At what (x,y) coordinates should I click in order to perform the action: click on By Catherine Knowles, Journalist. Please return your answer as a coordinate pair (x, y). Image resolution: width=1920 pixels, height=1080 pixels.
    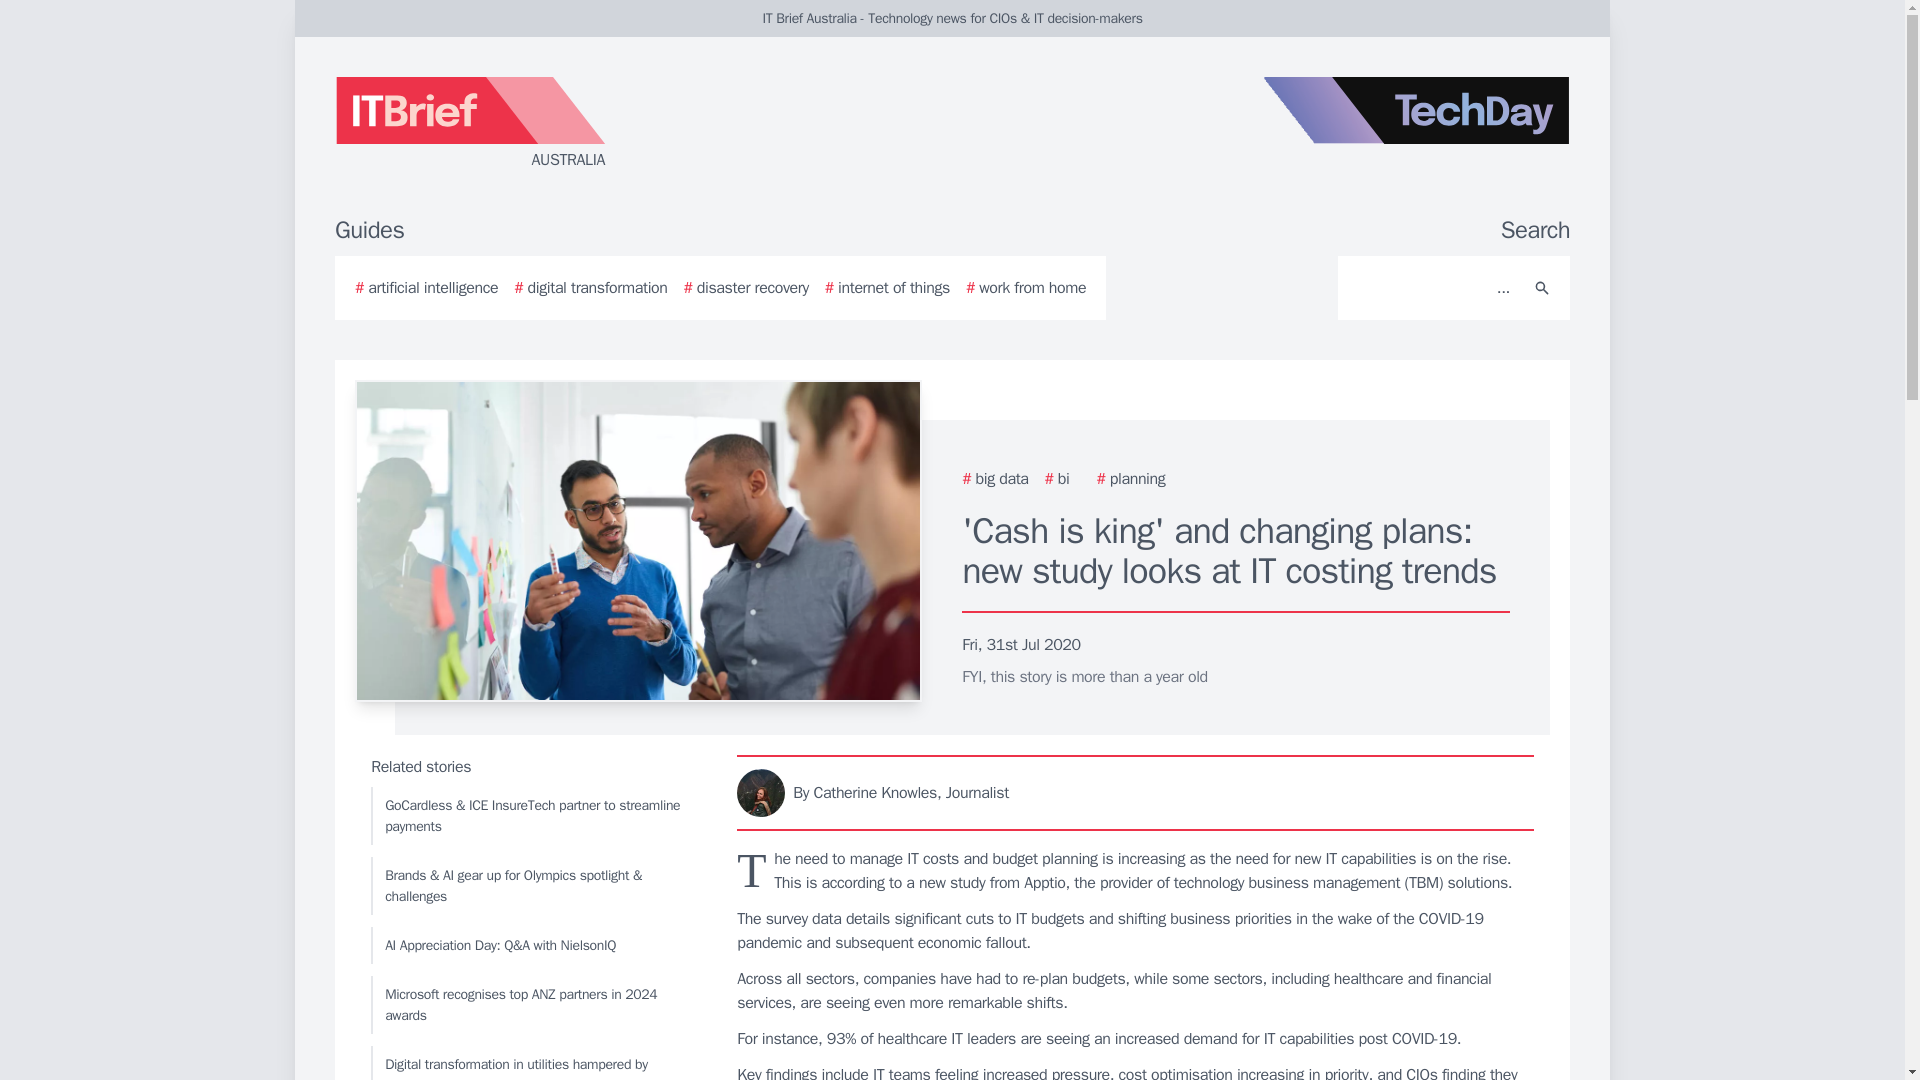
    Looking at the image, I should click on (1136, 792).